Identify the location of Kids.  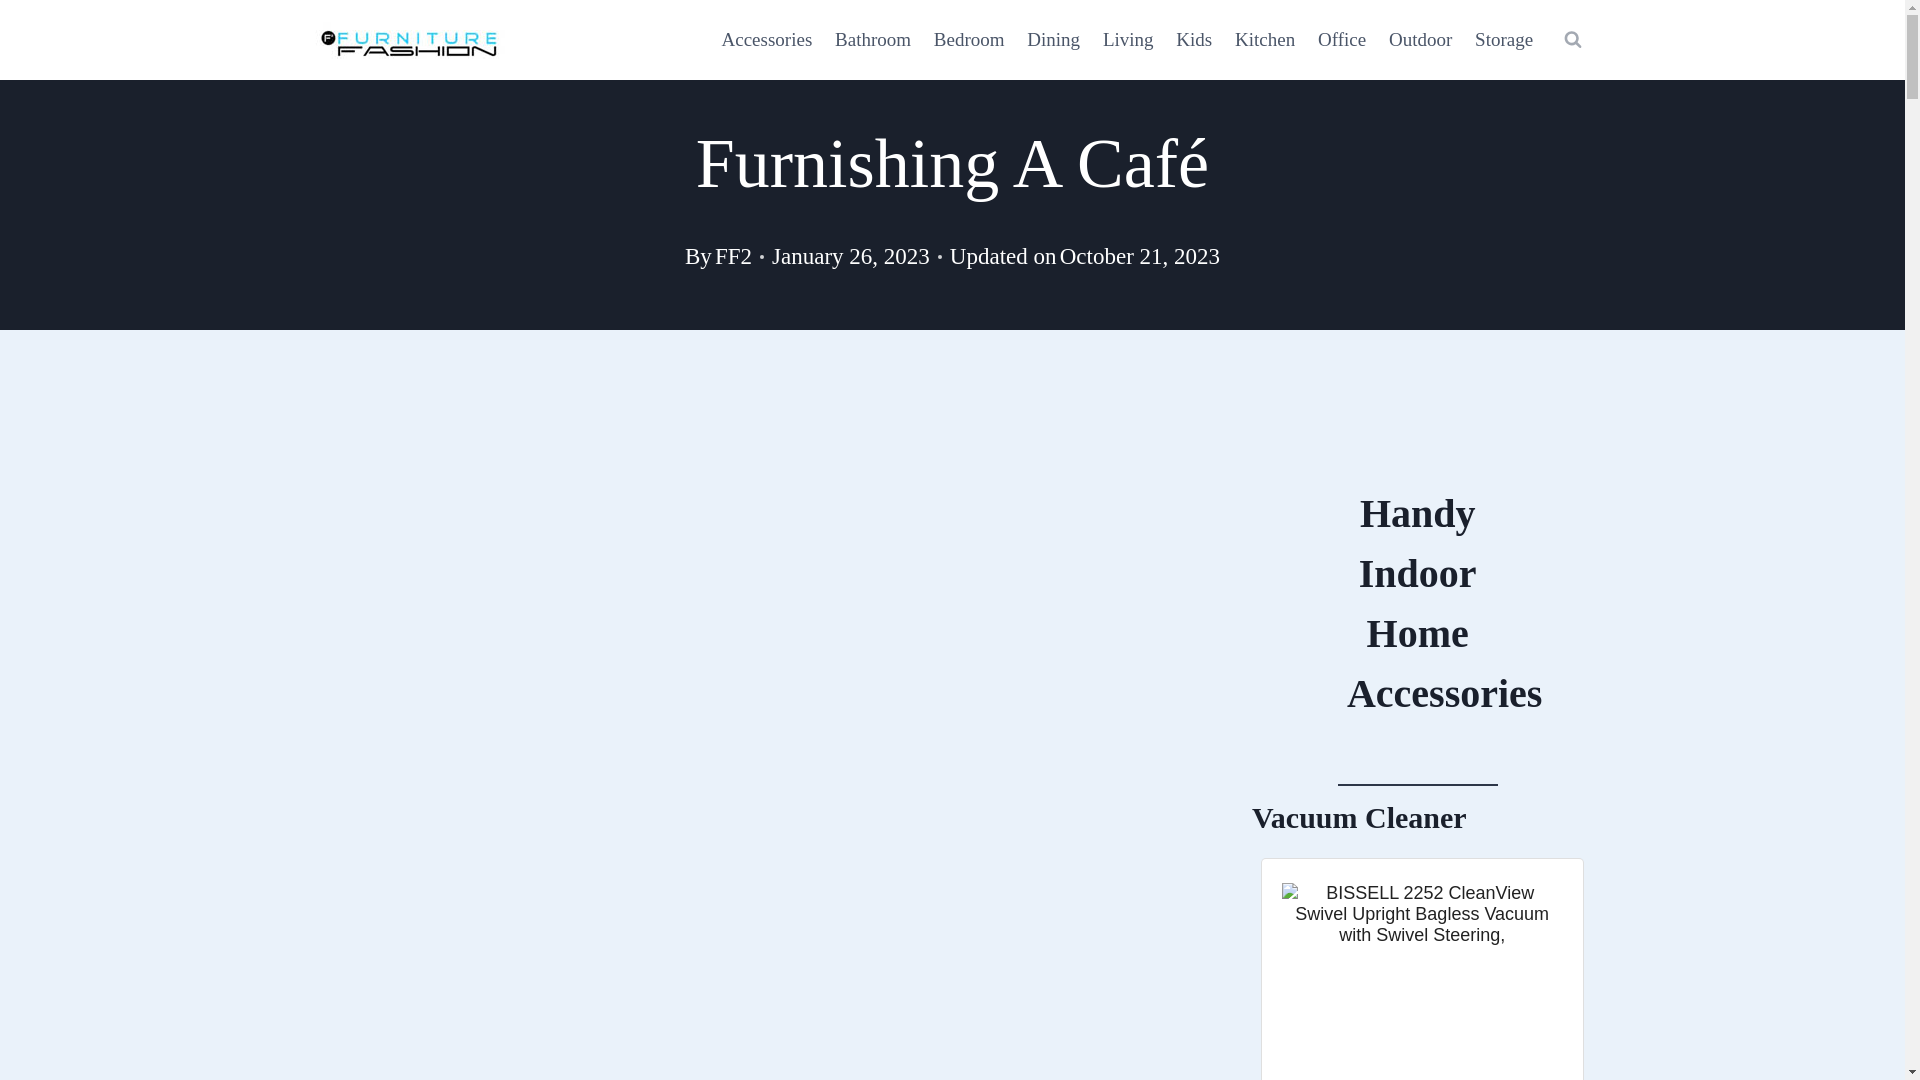
(1194, 38).